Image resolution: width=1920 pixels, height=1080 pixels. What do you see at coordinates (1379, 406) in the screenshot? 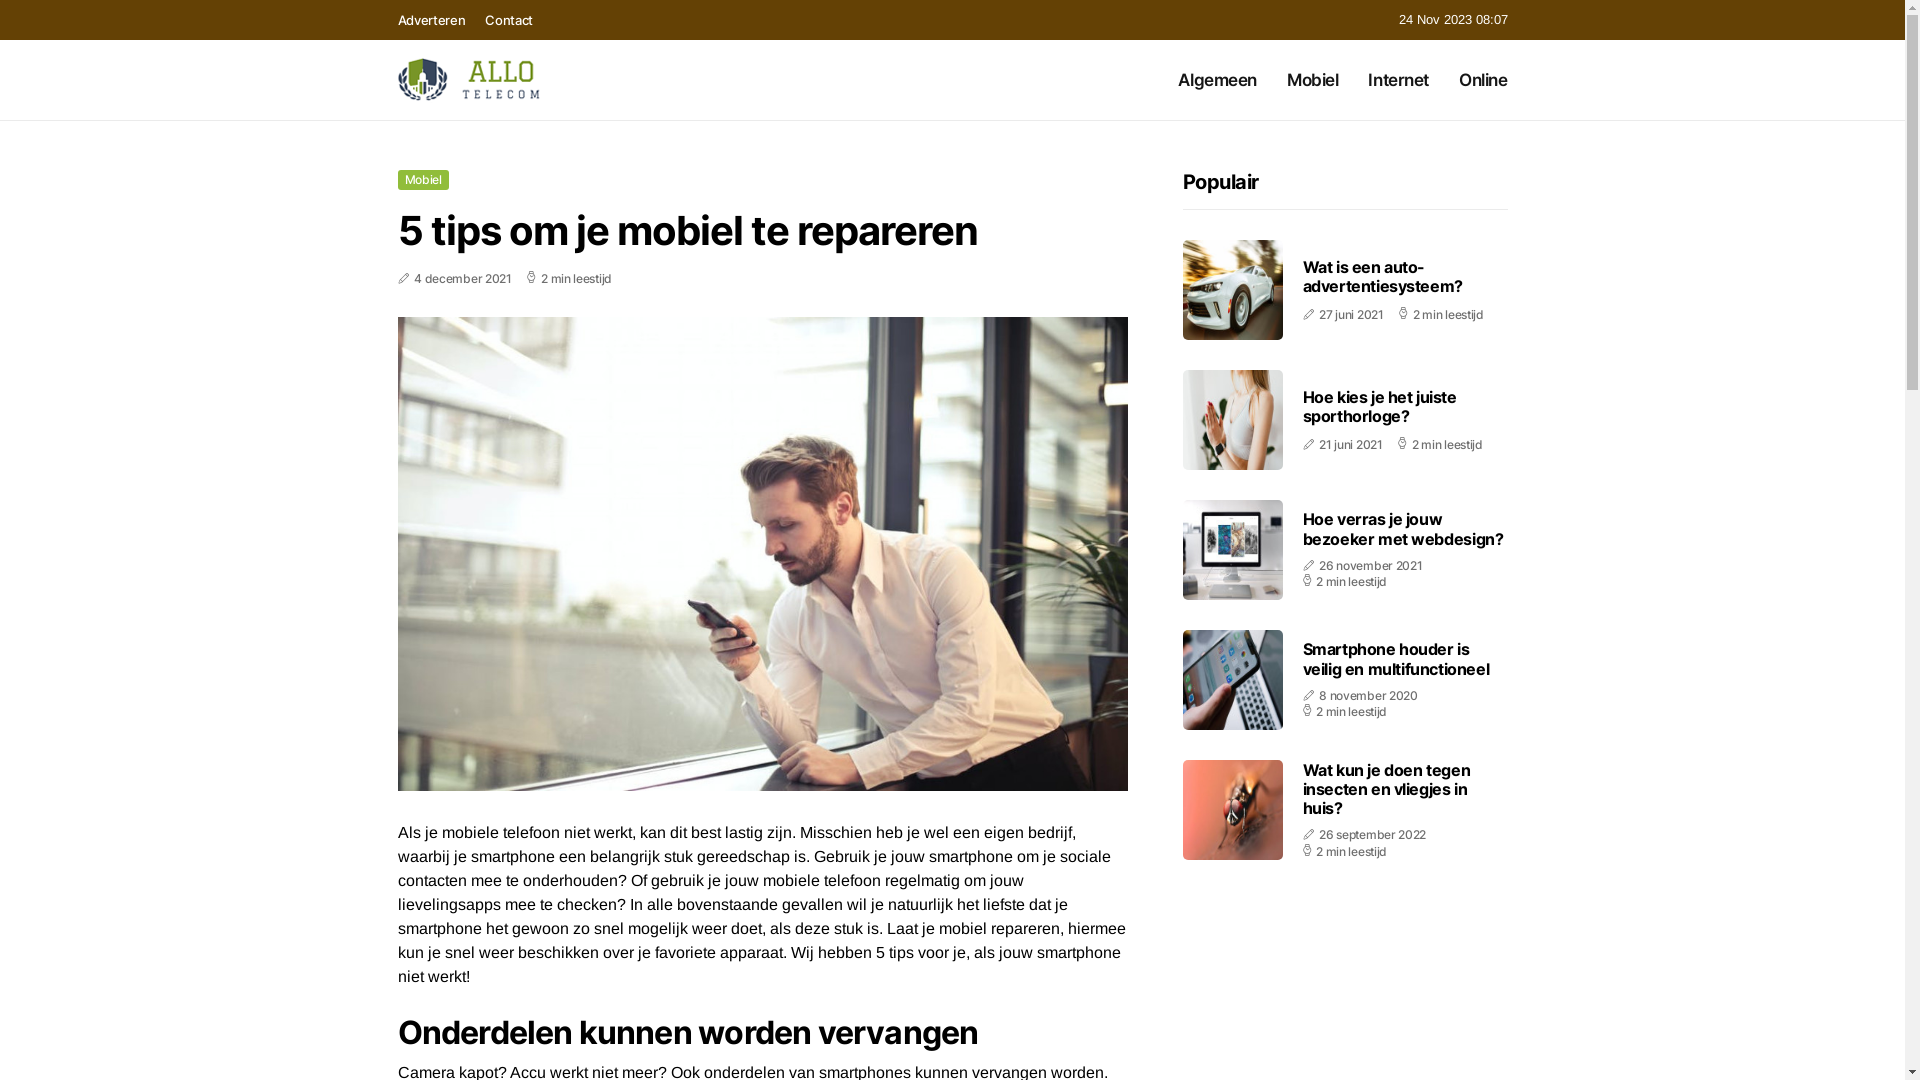
I see `Hoe kies je het juiste sporthorloge?` at bounding box center [1379, 406].